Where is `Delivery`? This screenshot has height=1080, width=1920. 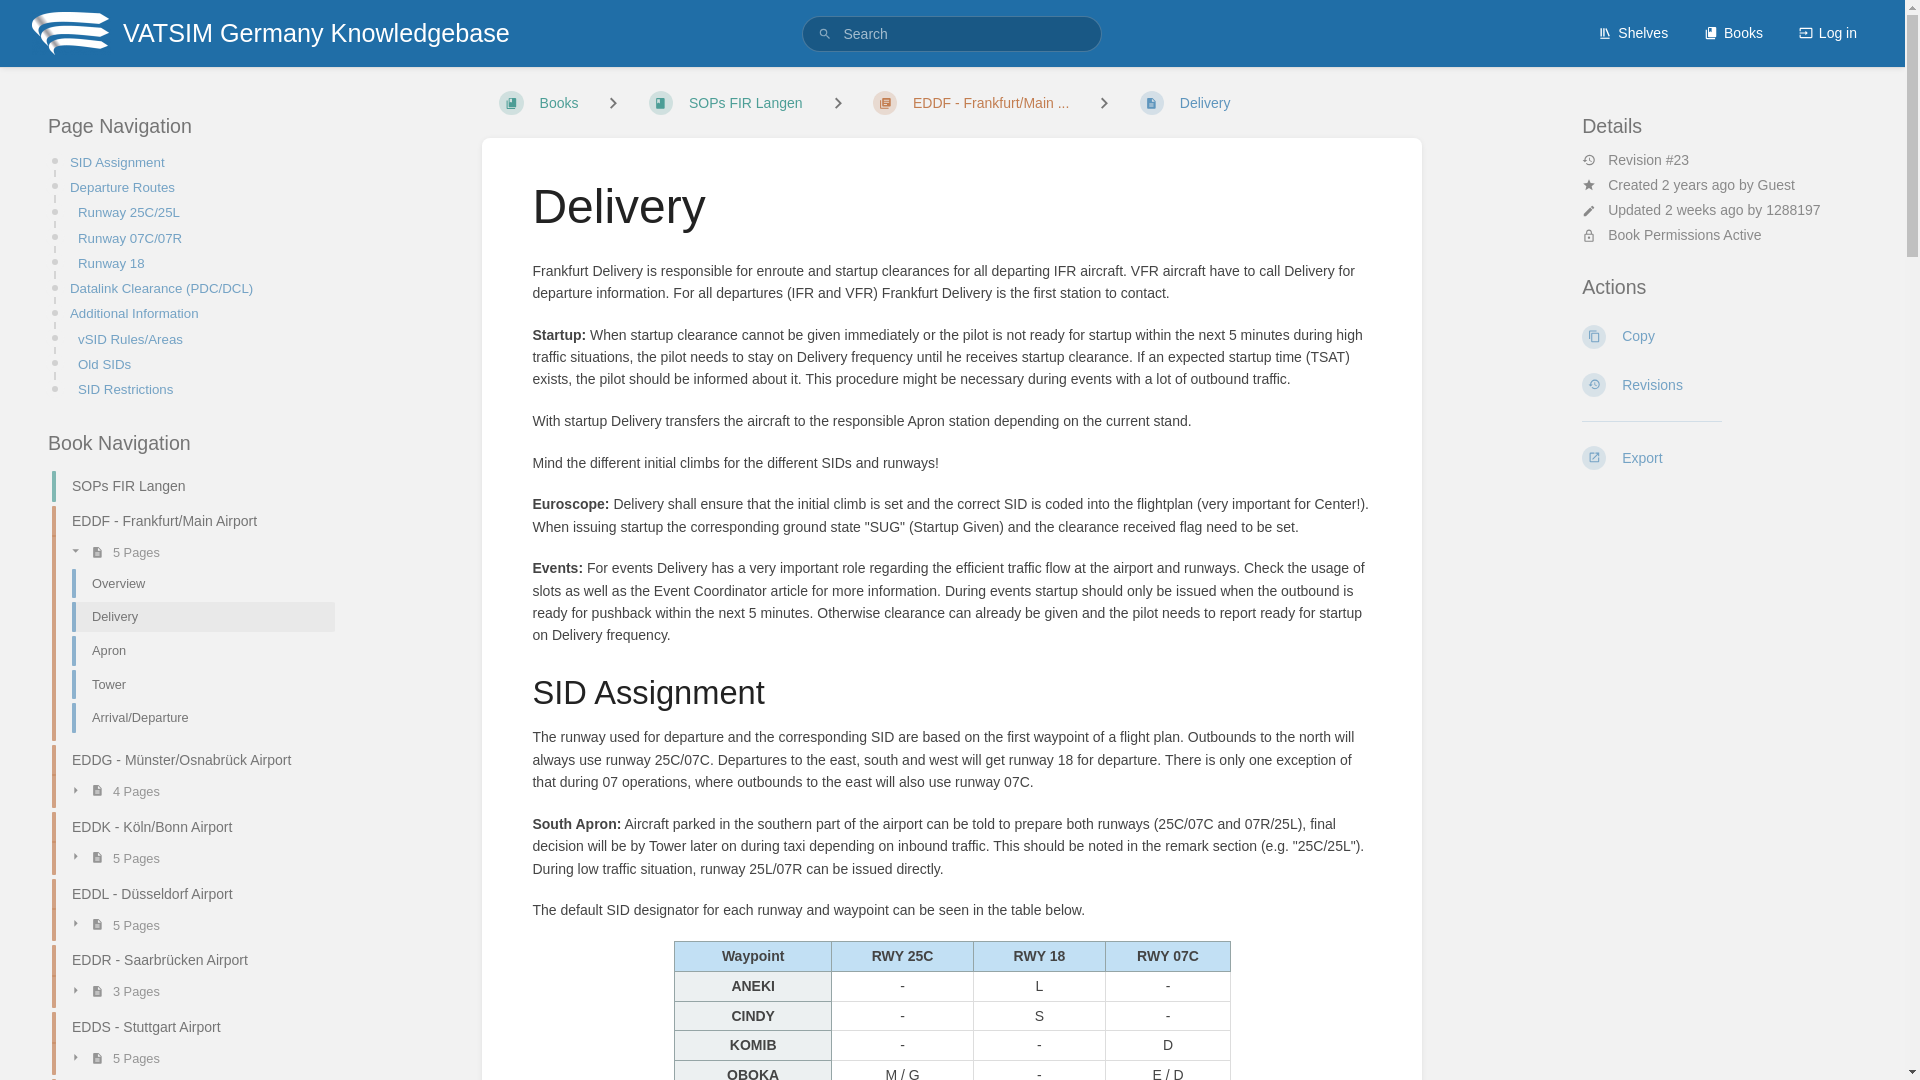
Delivery is located at coordinates (194, 616).